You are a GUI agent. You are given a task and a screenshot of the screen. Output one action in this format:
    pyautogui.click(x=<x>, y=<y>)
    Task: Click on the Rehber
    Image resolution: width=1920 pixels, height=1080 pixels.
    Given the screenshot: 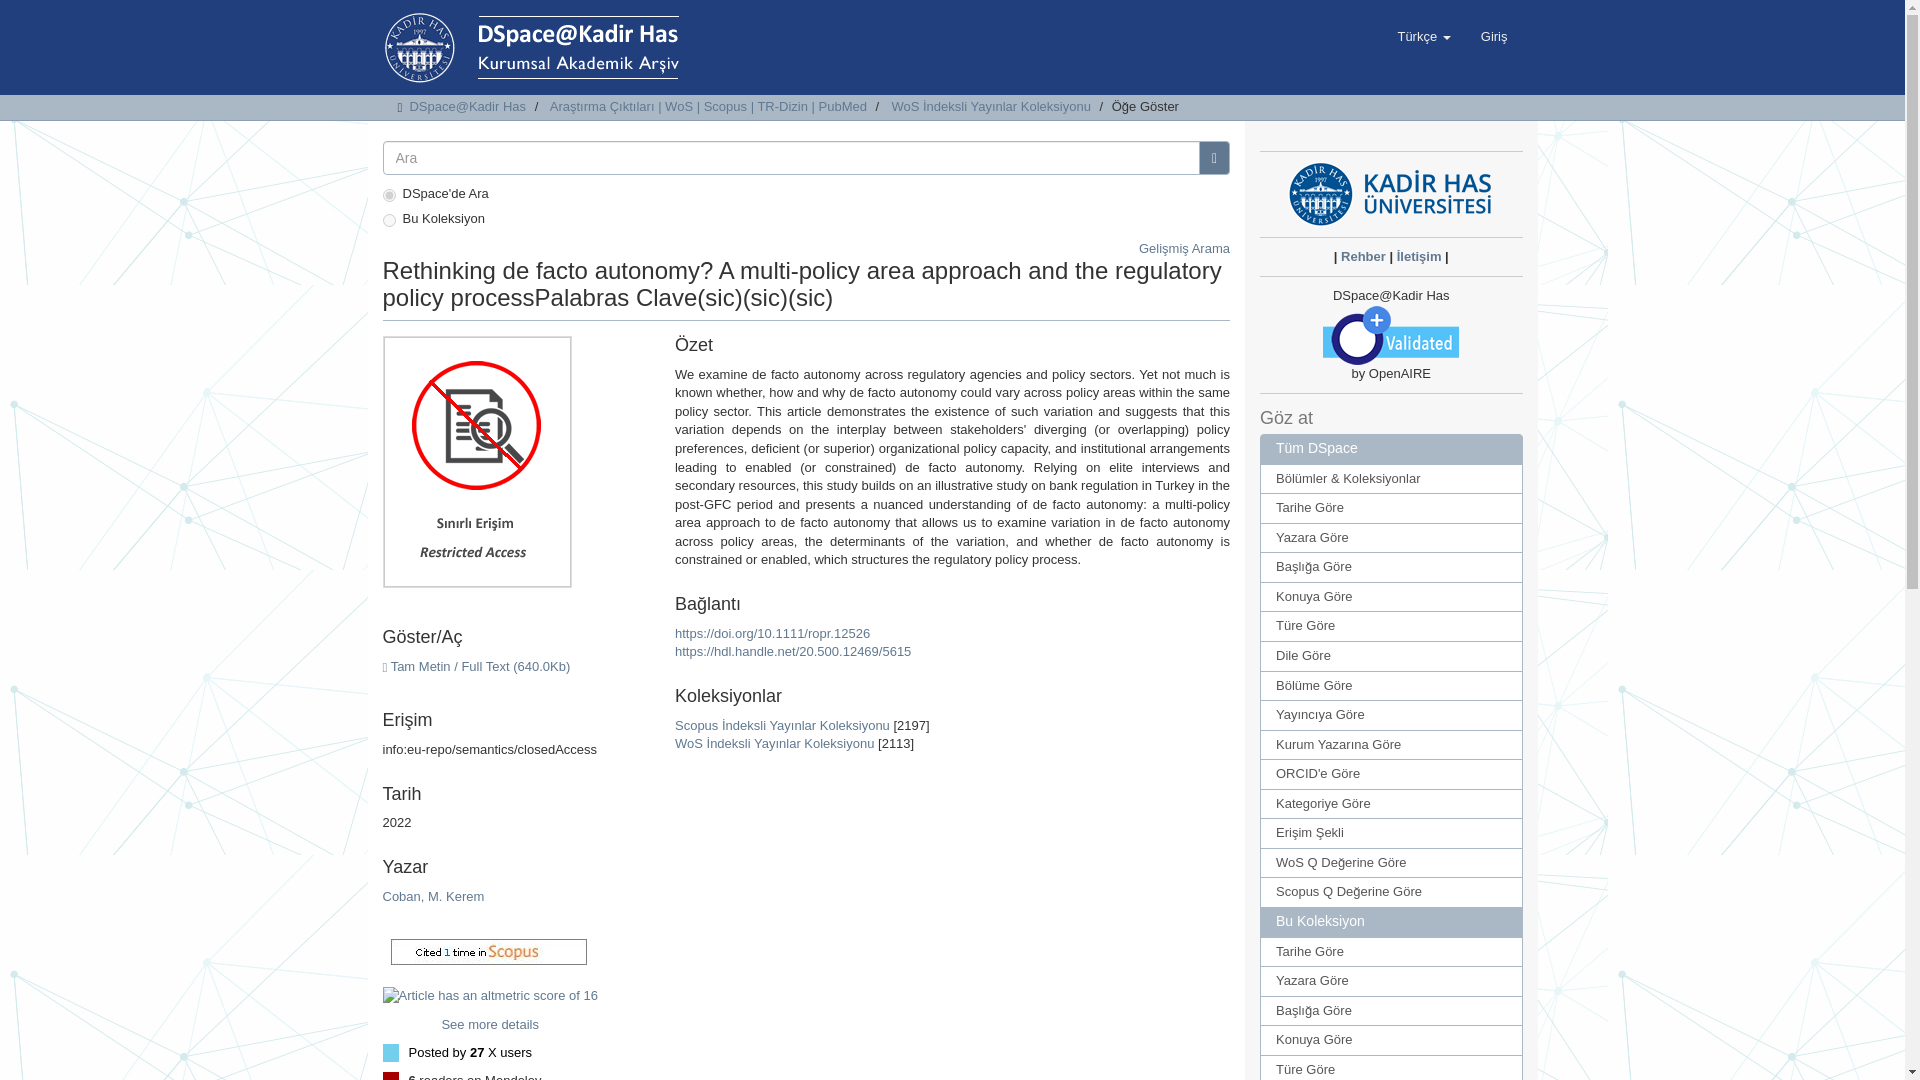 What is the action you would take?
    pyautogui.click(x=1363, y=256)
    